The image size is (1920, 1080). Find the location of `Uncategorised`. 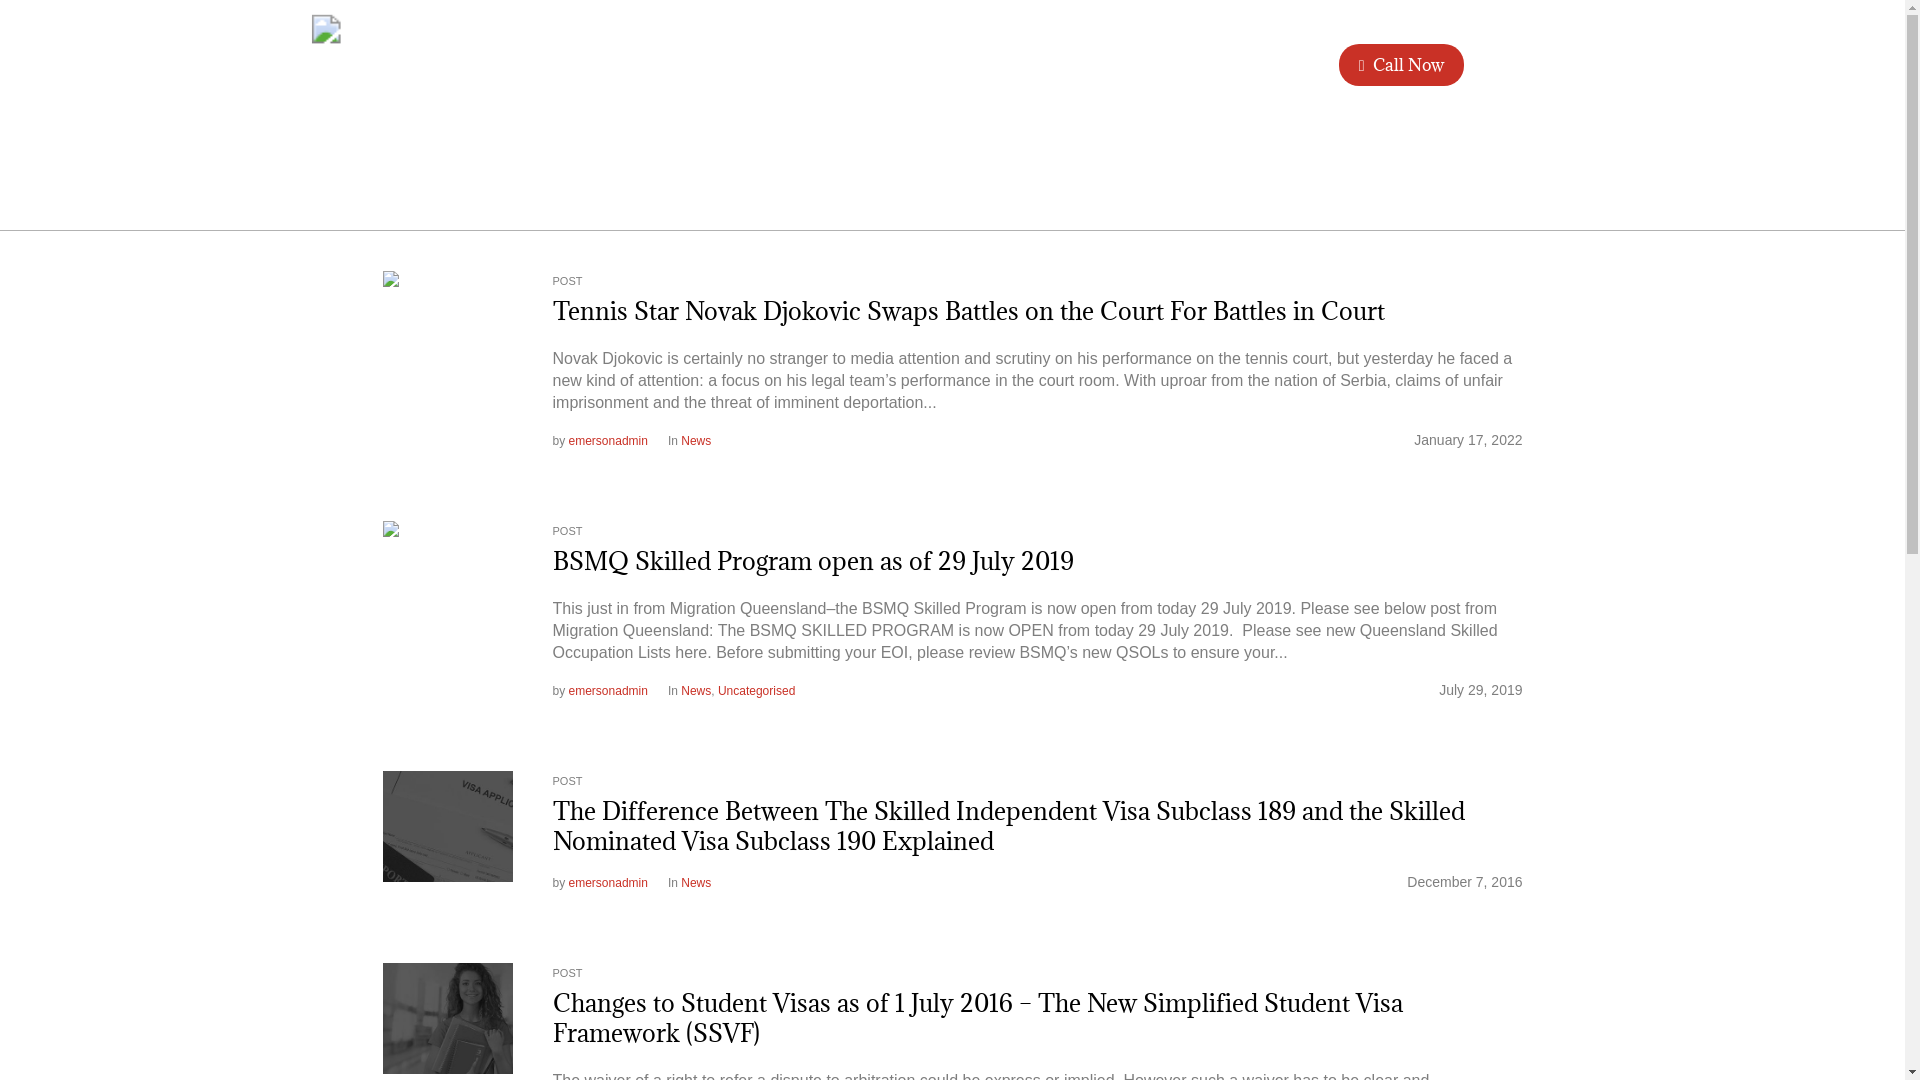

Uncategorised is located at coordinates (756, 691).